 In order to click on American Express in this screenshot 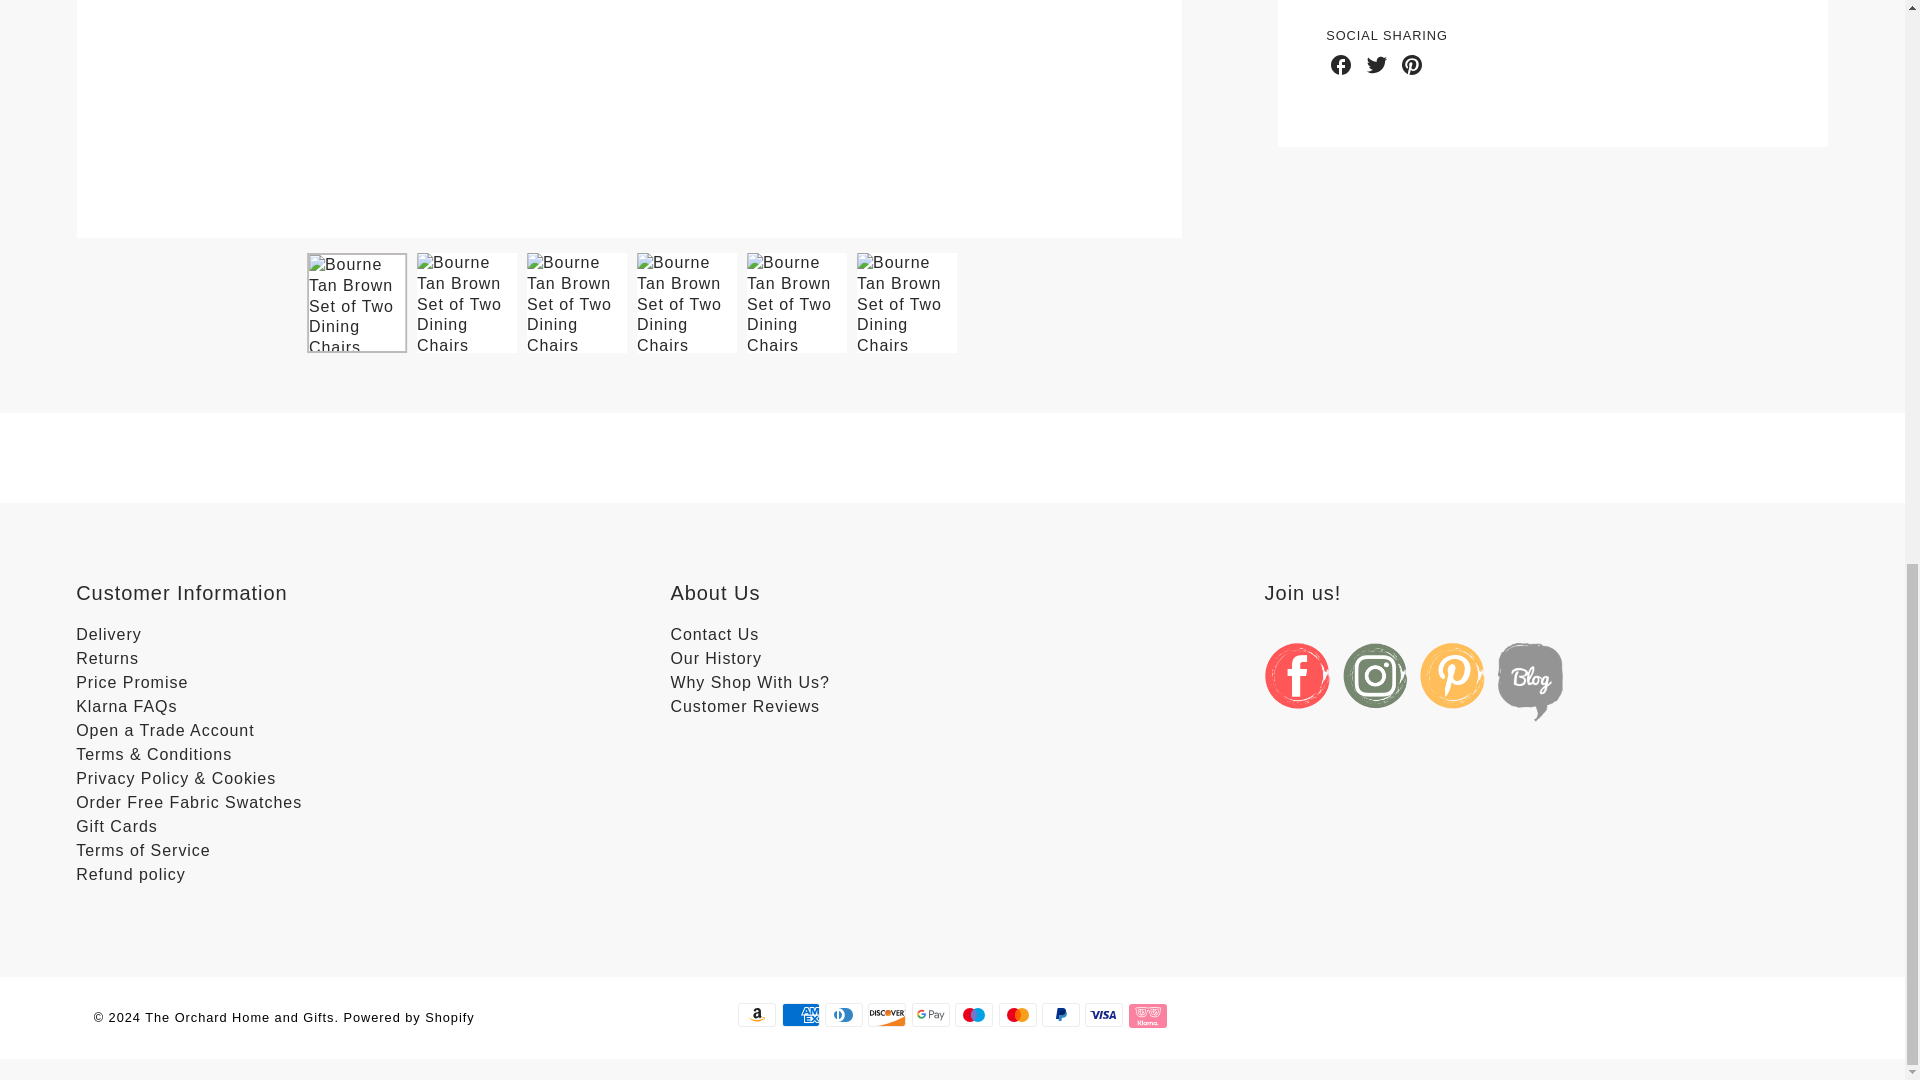, I will do `click(800, 1015)`.